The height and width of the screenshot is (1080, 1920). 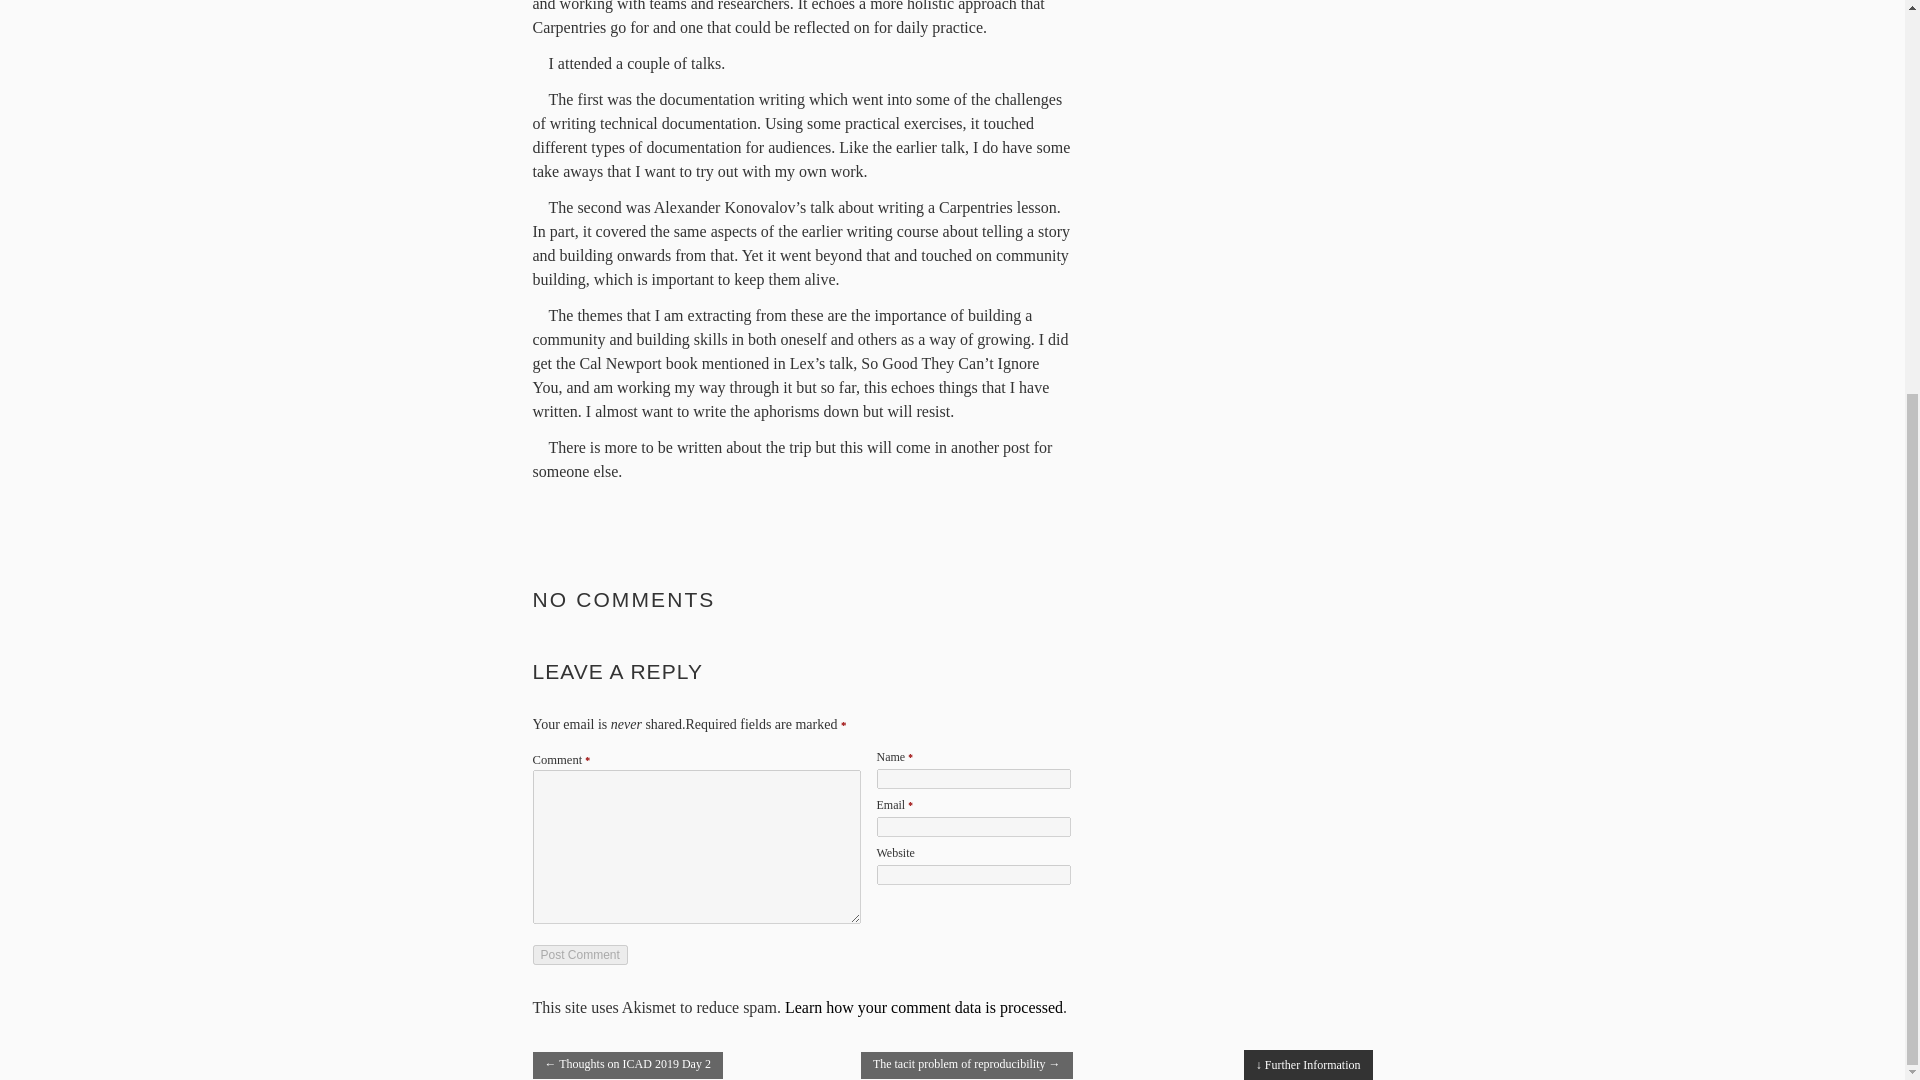 What do you see at coordinates (579, 955) in the screenshot?
I see `Post Comment` at bounding box center [579, 955].